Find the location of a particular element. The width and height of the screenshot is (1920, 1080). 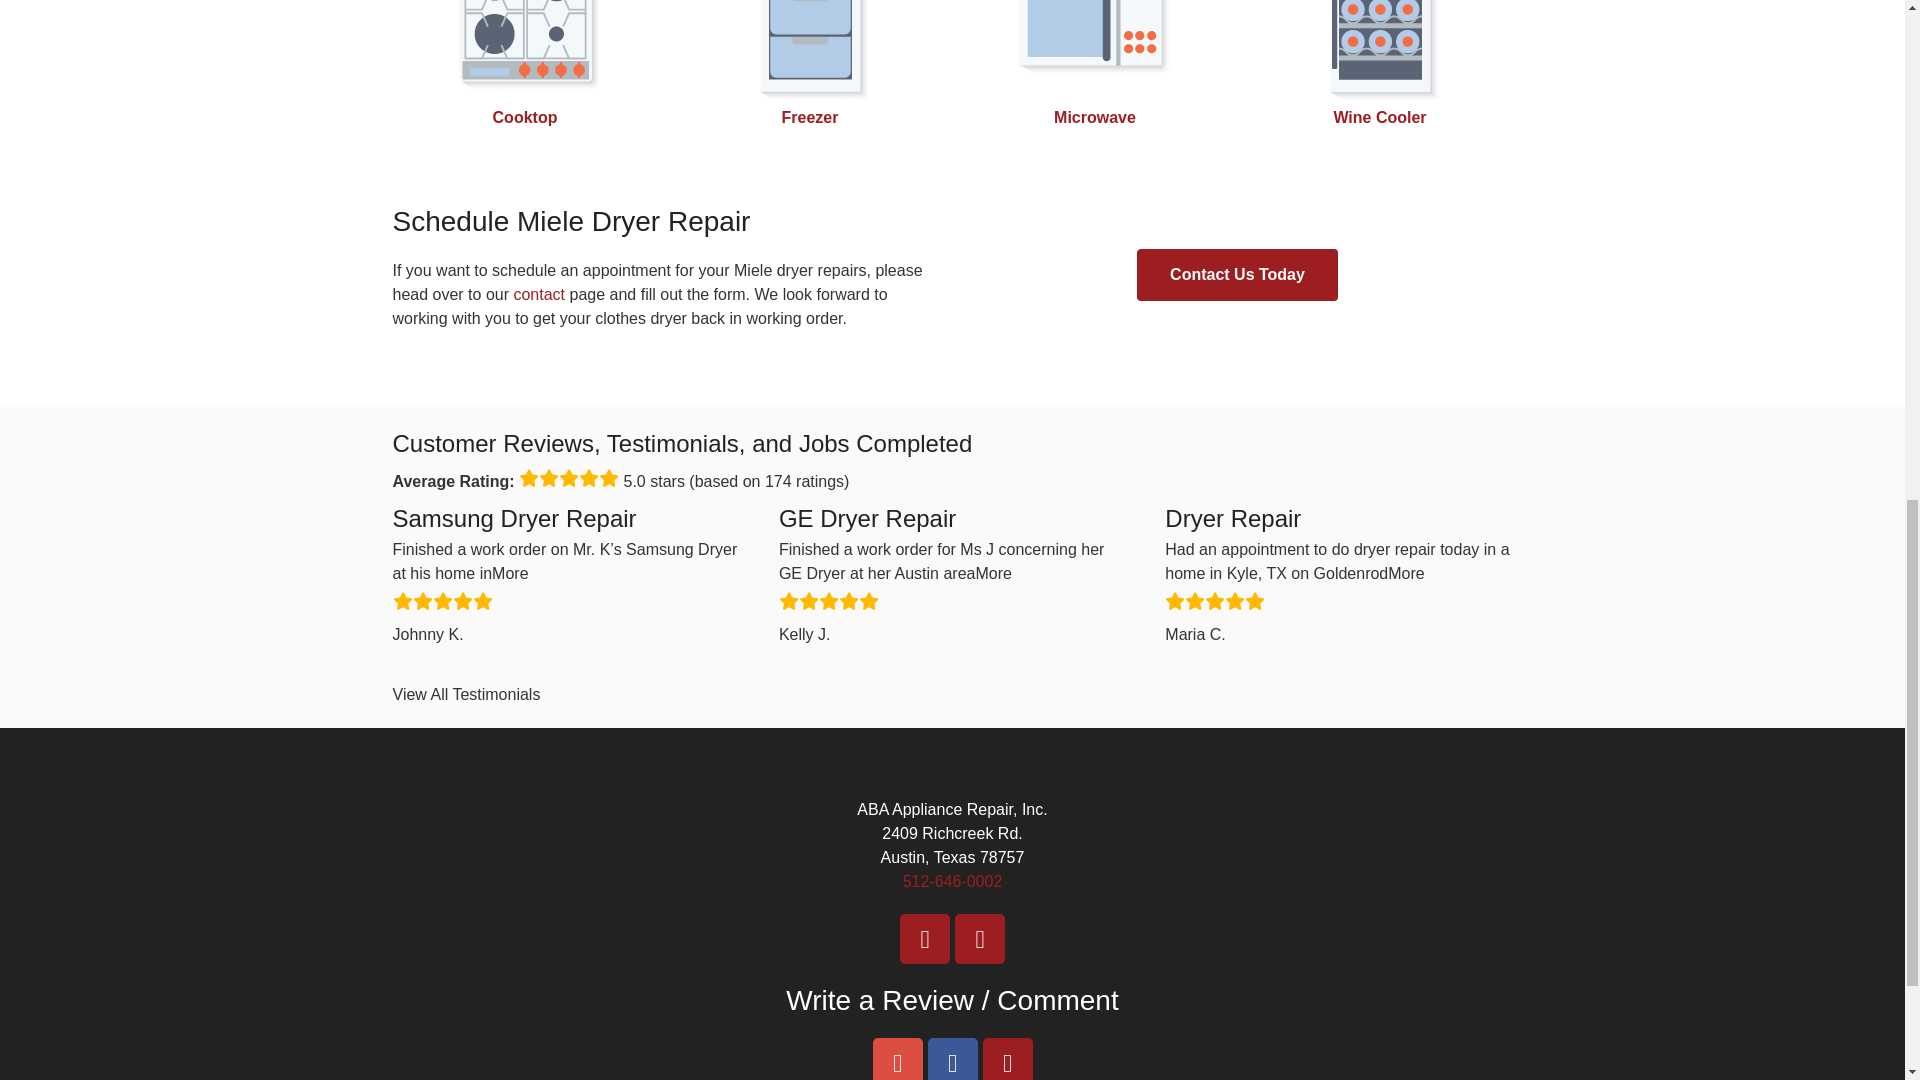

Miele wine cooler repair is located at coordinates (1379, 118).